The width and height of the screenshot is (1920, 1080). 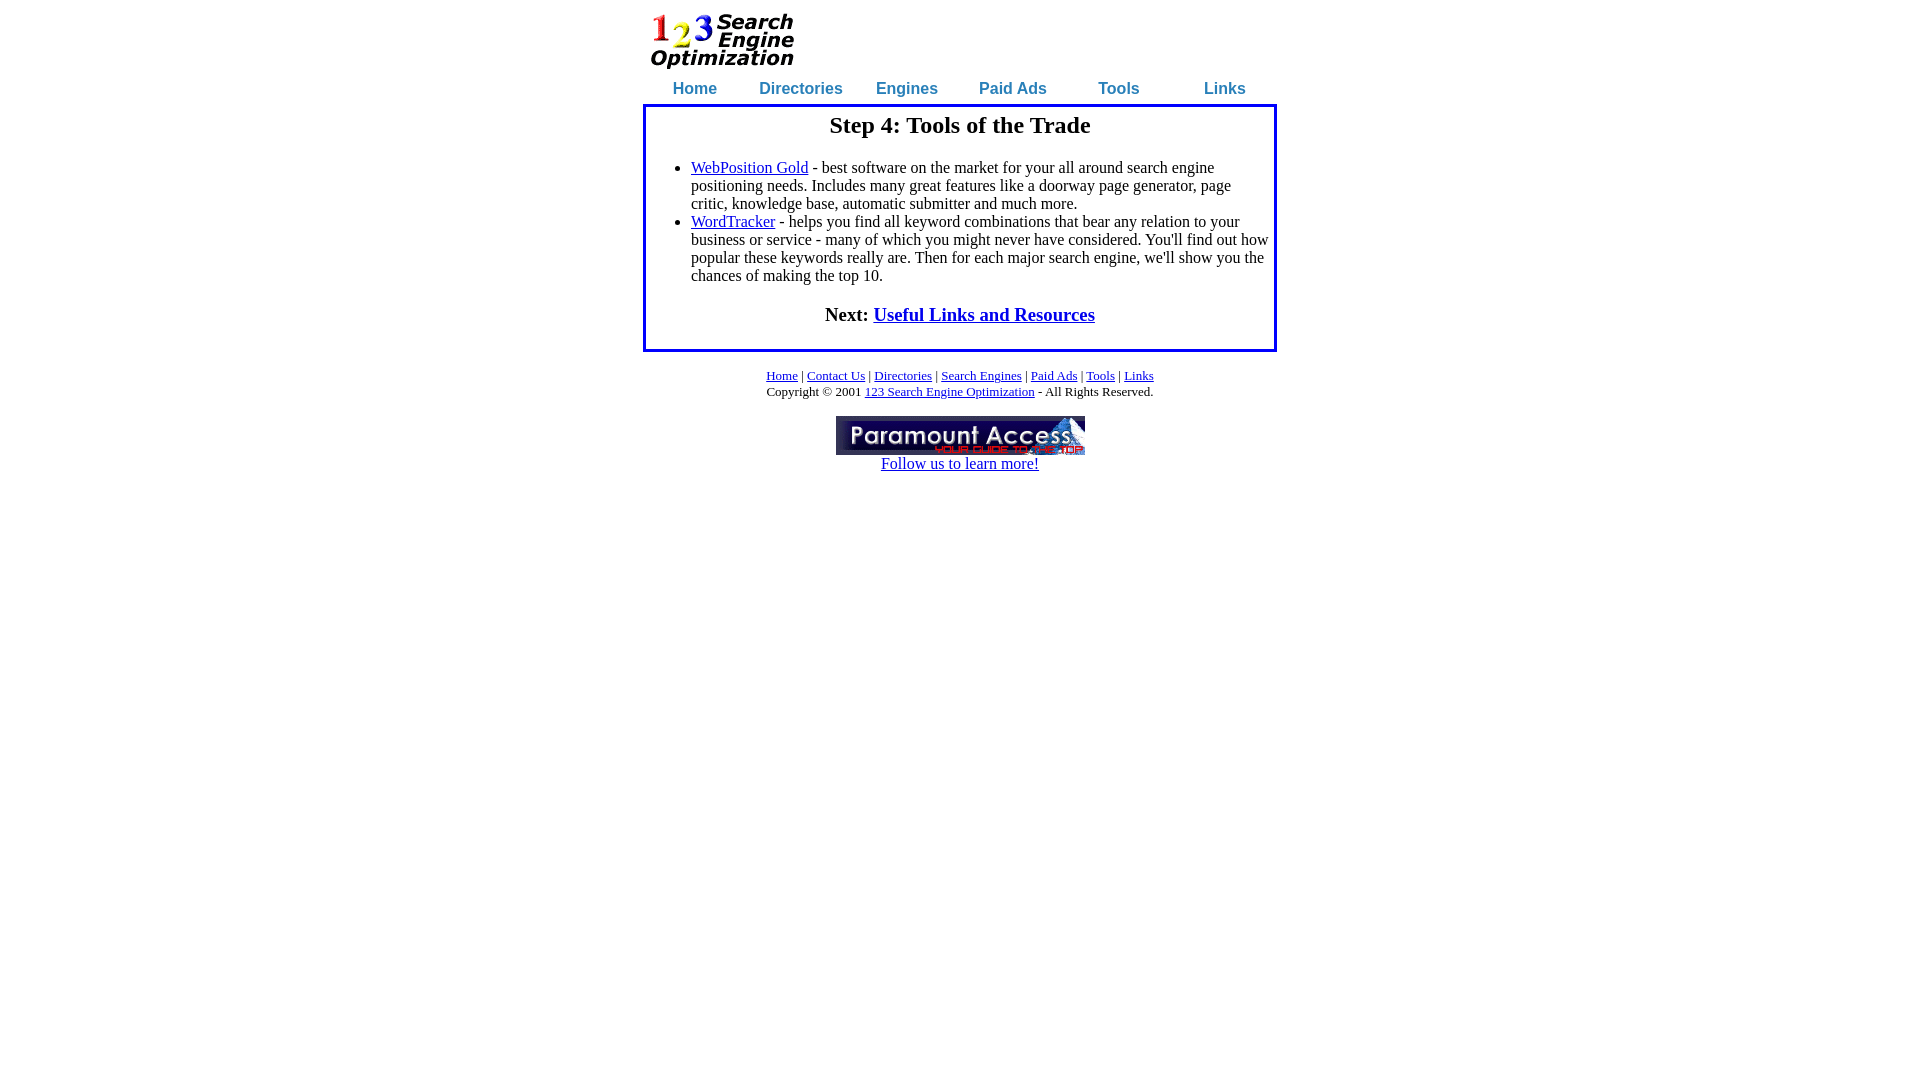 I want to click on Links, so click(x=1139, y=376).